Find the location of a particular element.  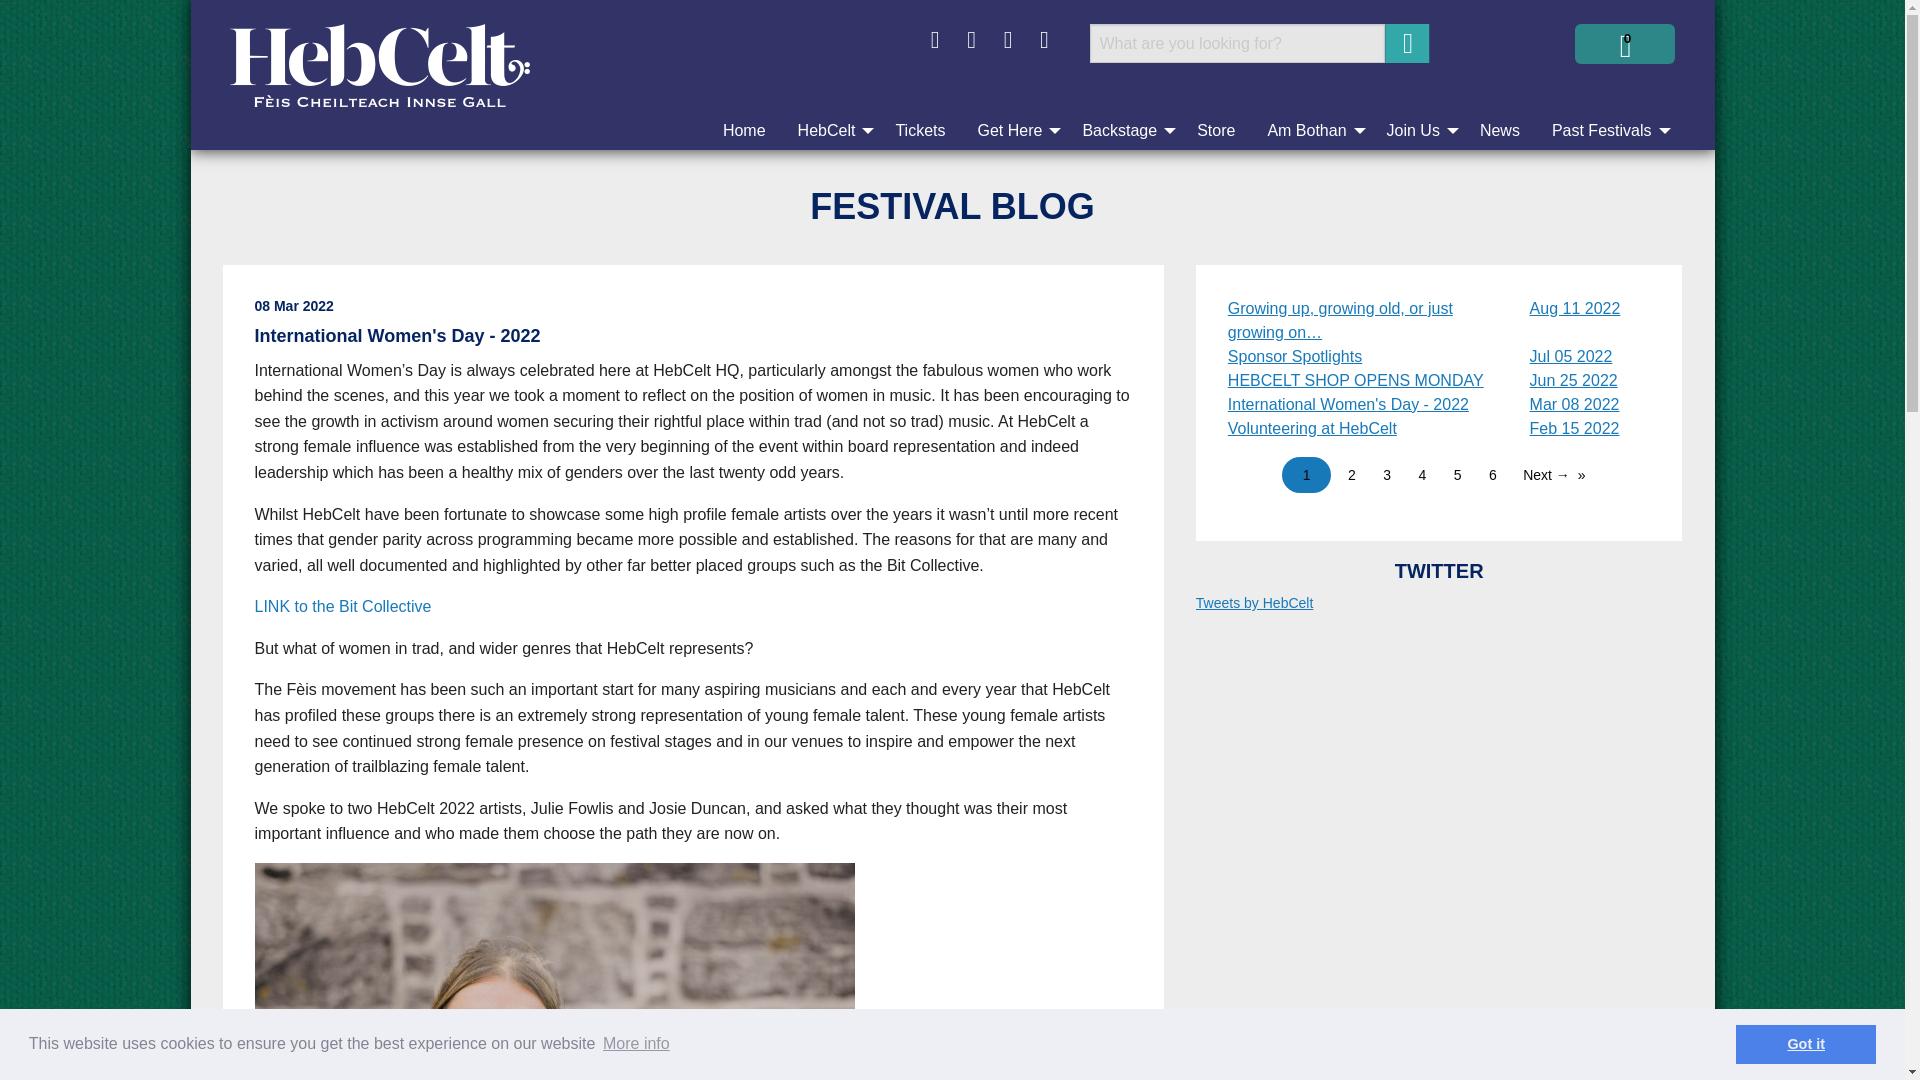

Get Here is located at coordinates (1013, 131).